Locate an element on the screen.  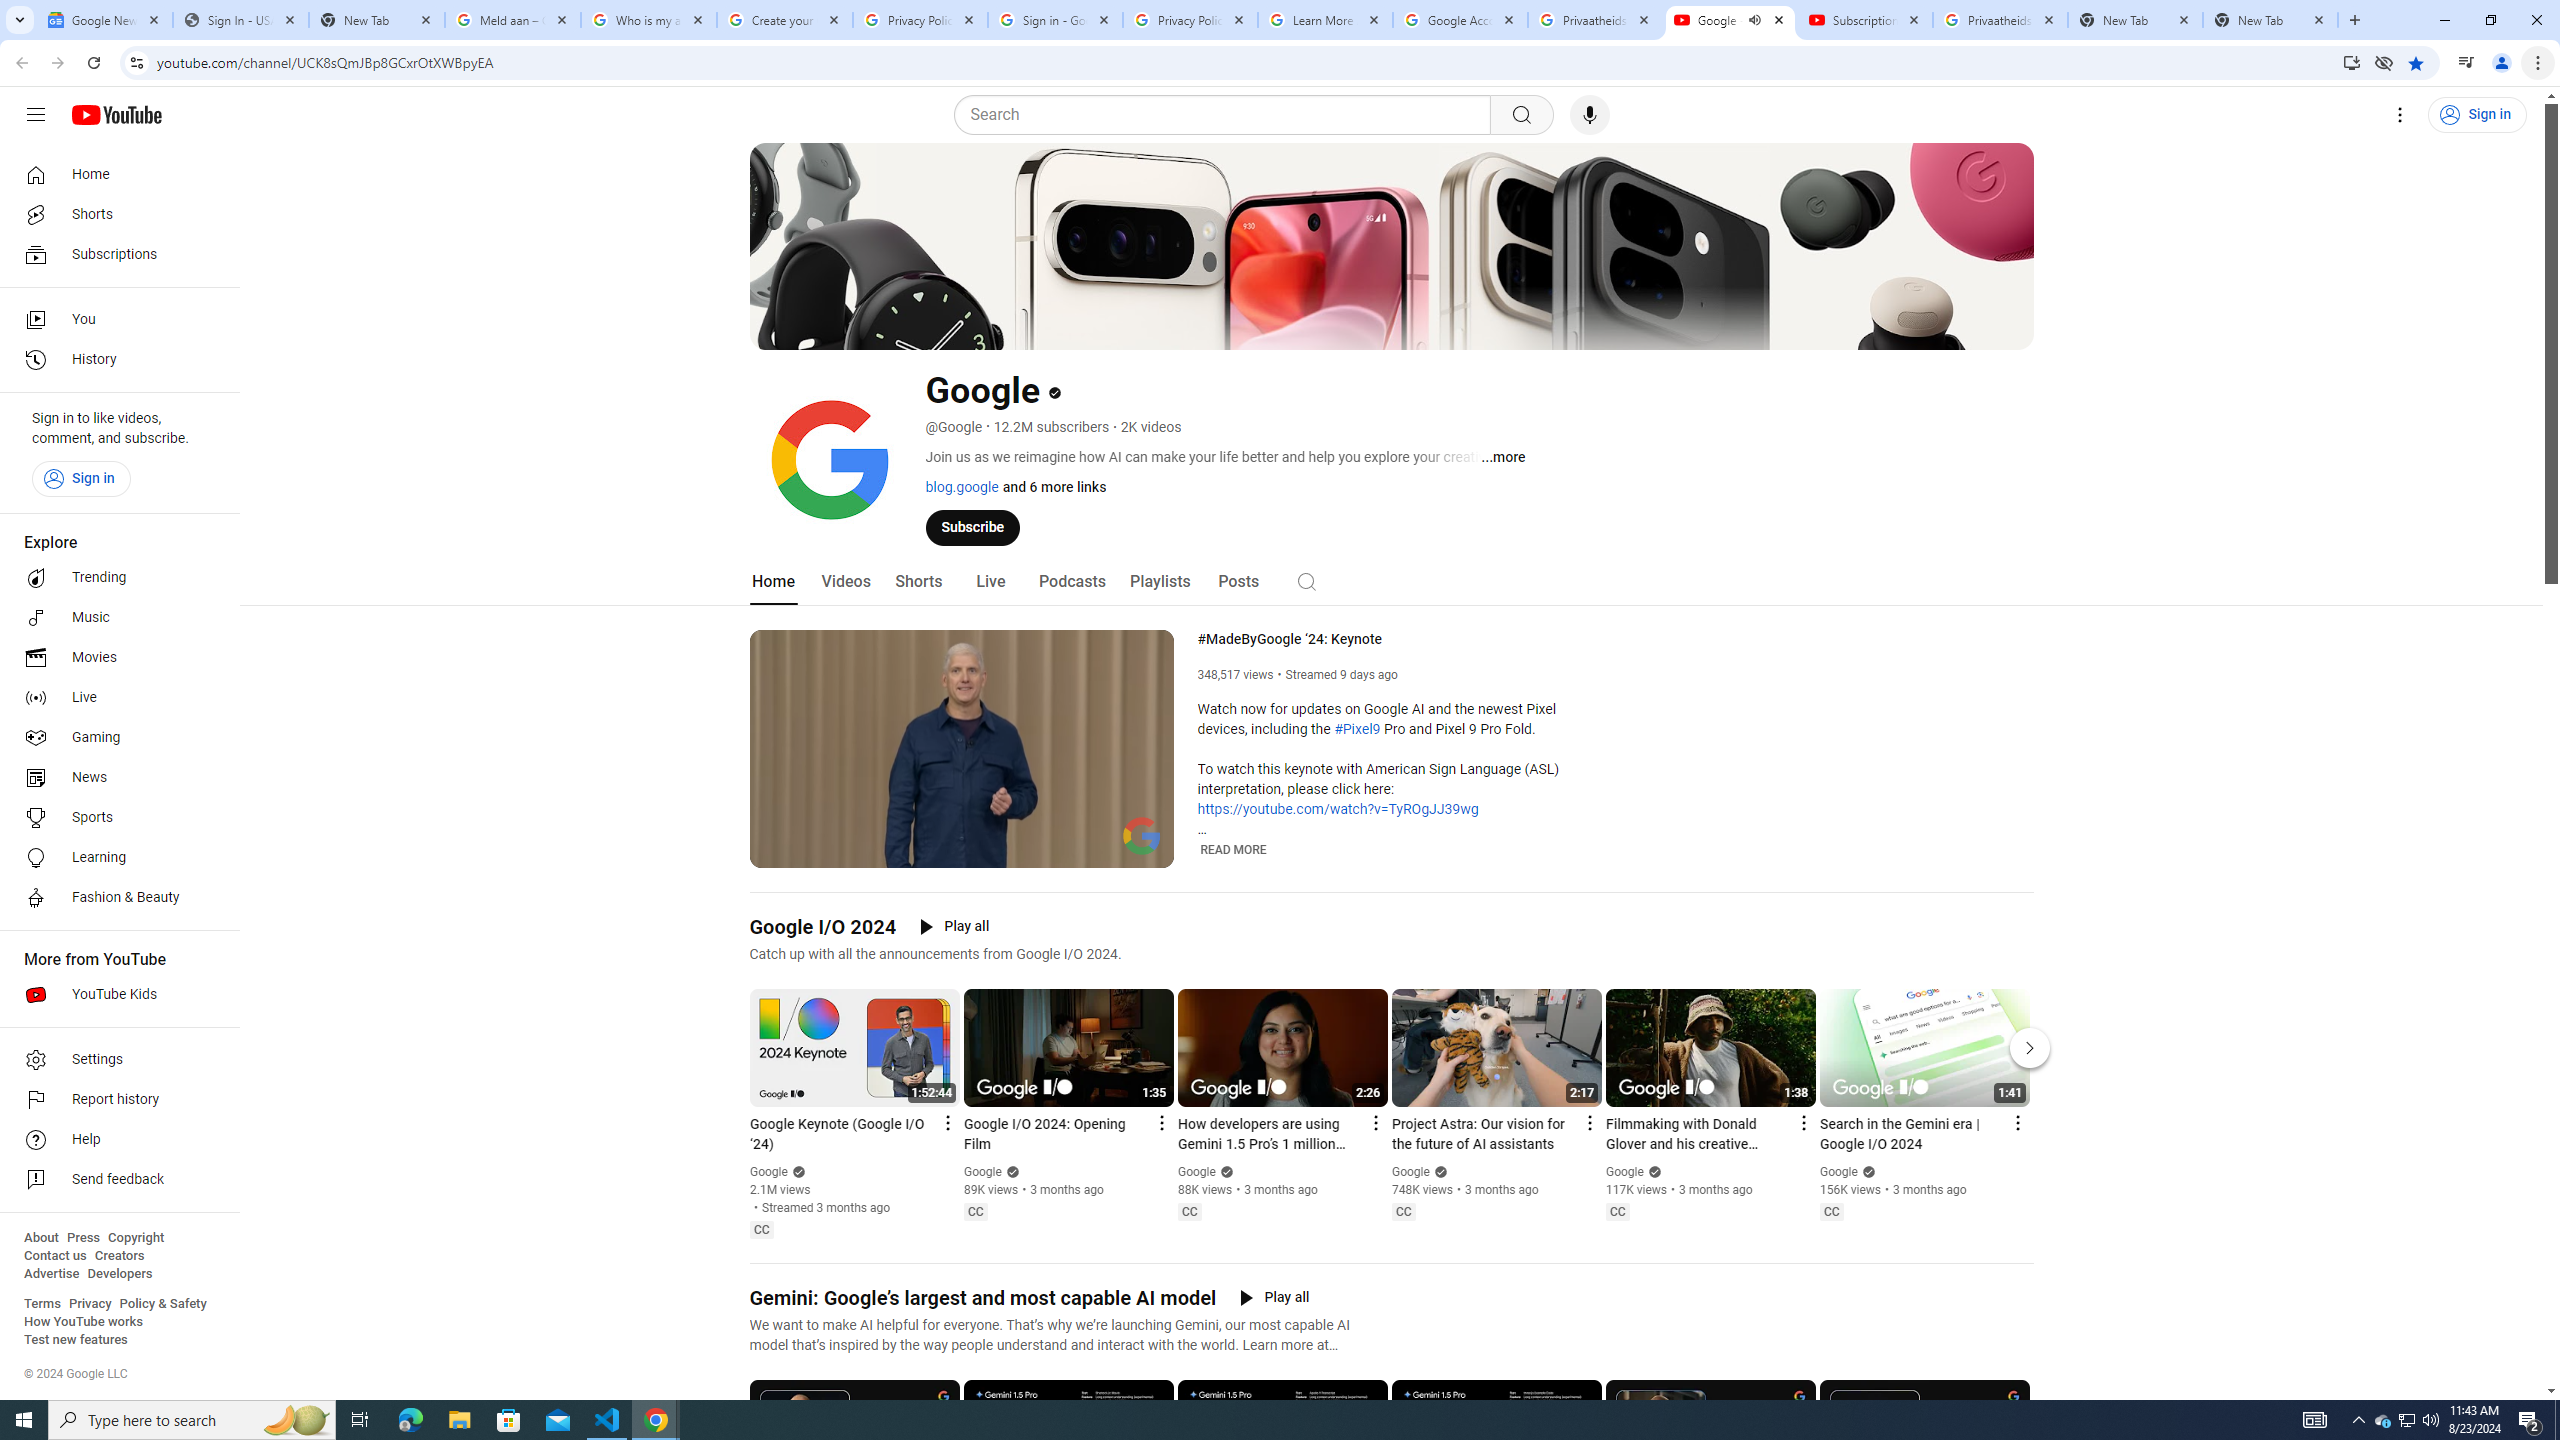
Live is located at coordinates (114, 698).